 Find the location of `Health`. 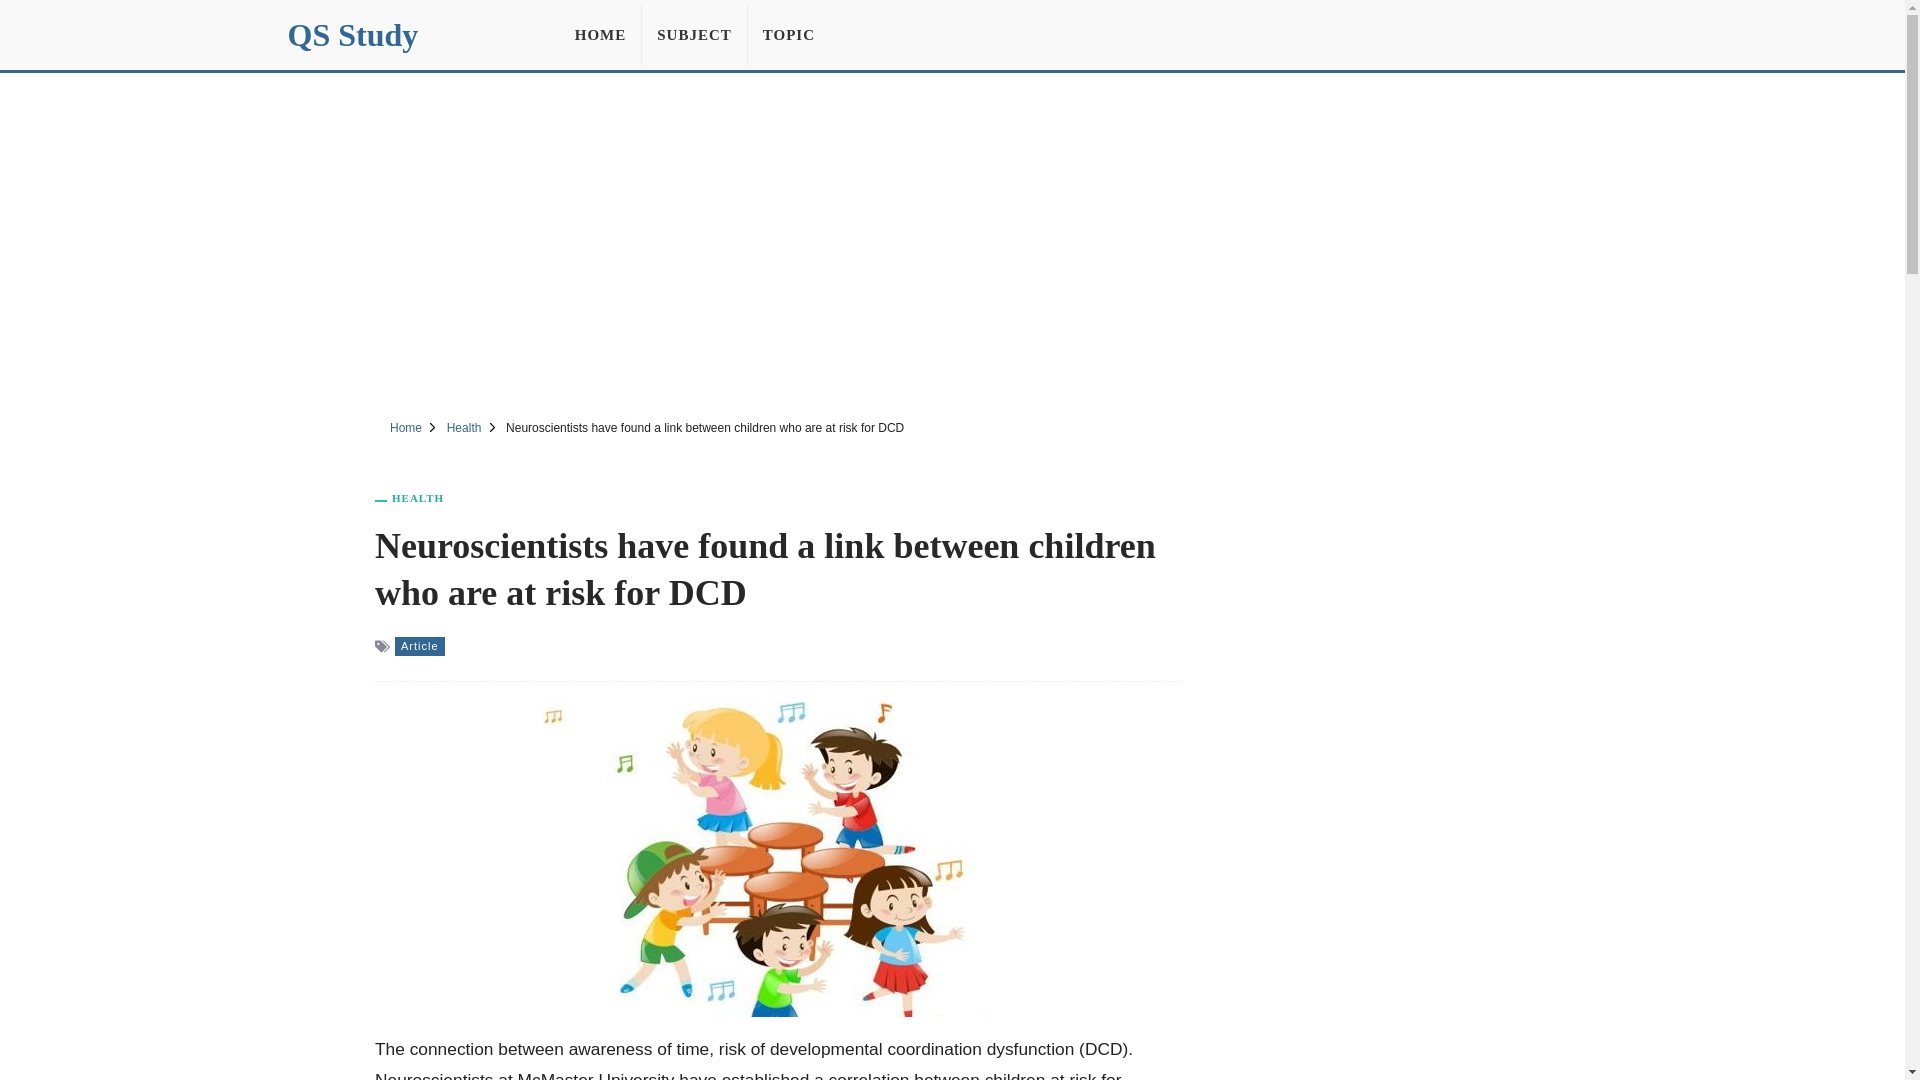

Health is located at coordinates (464, 428).